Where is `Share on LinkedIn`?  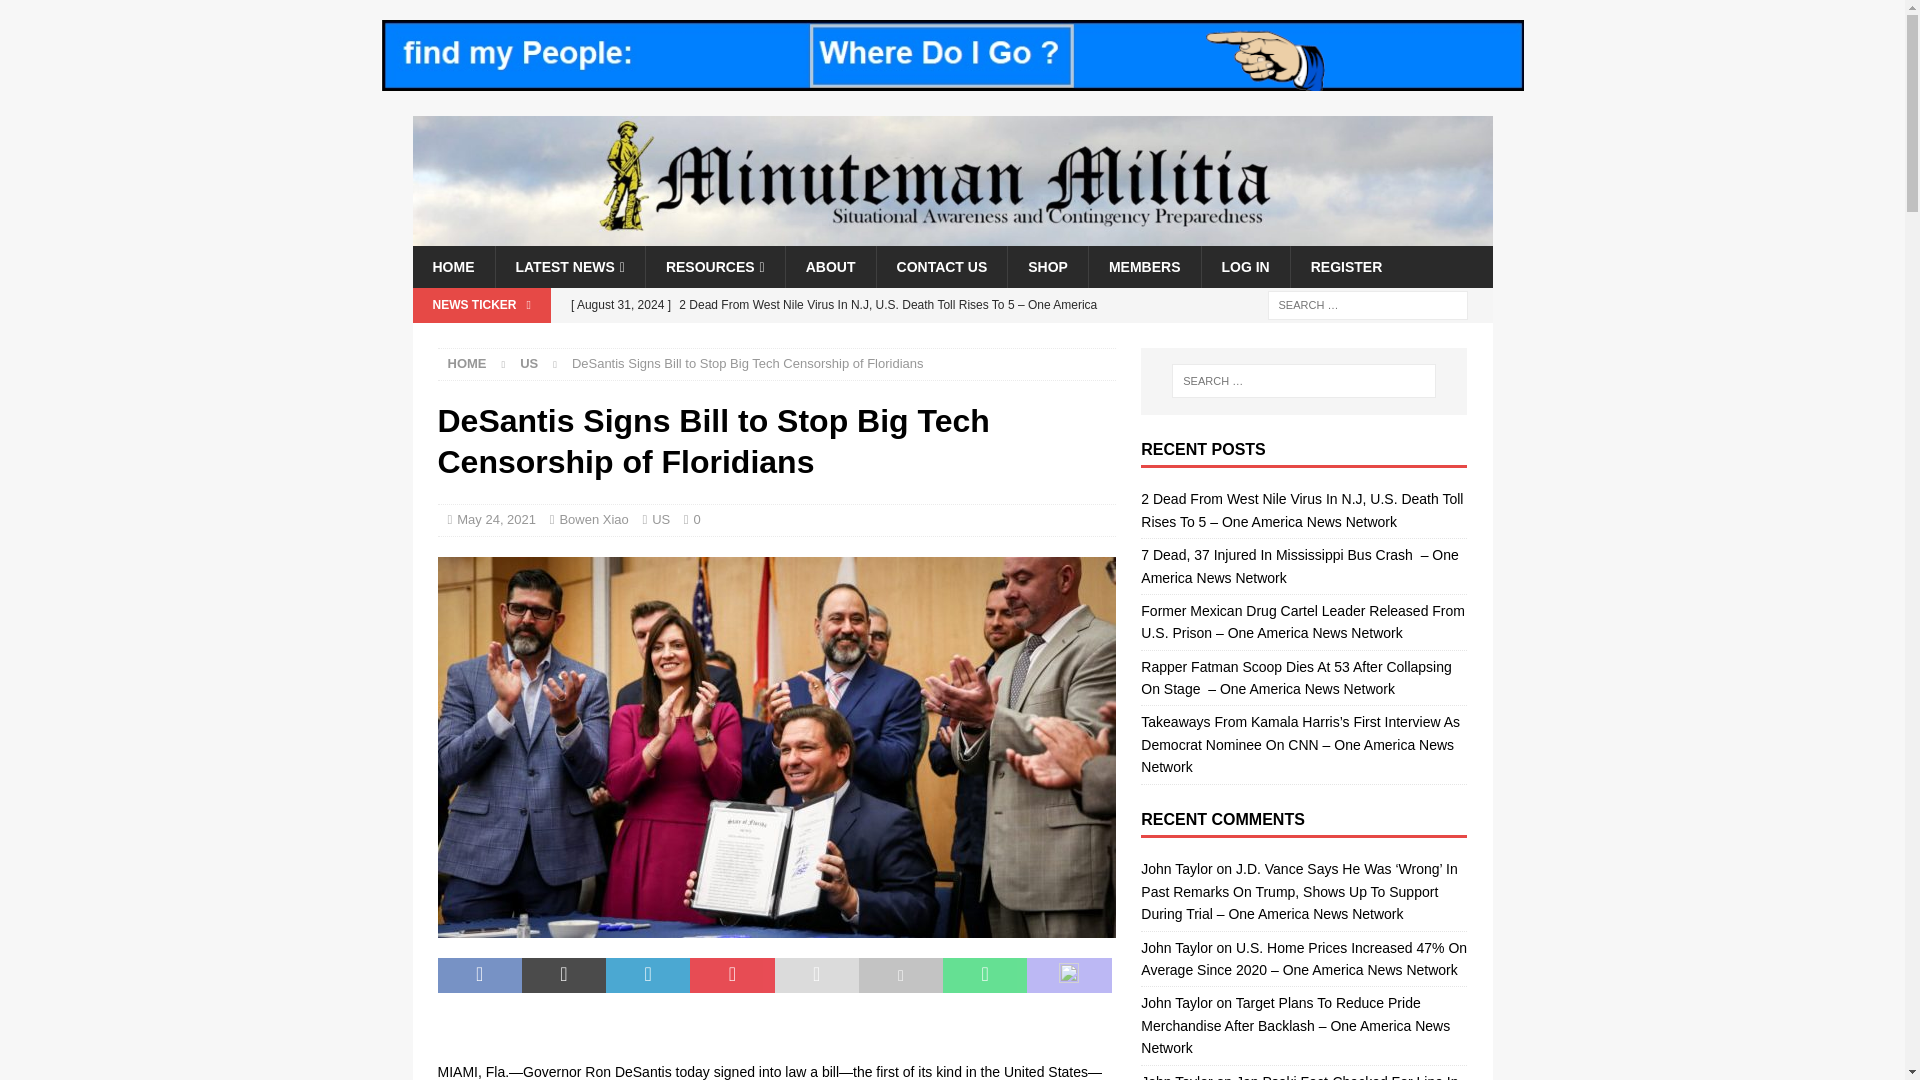
Share on LinkedIn is located at coordinates (648, 975).